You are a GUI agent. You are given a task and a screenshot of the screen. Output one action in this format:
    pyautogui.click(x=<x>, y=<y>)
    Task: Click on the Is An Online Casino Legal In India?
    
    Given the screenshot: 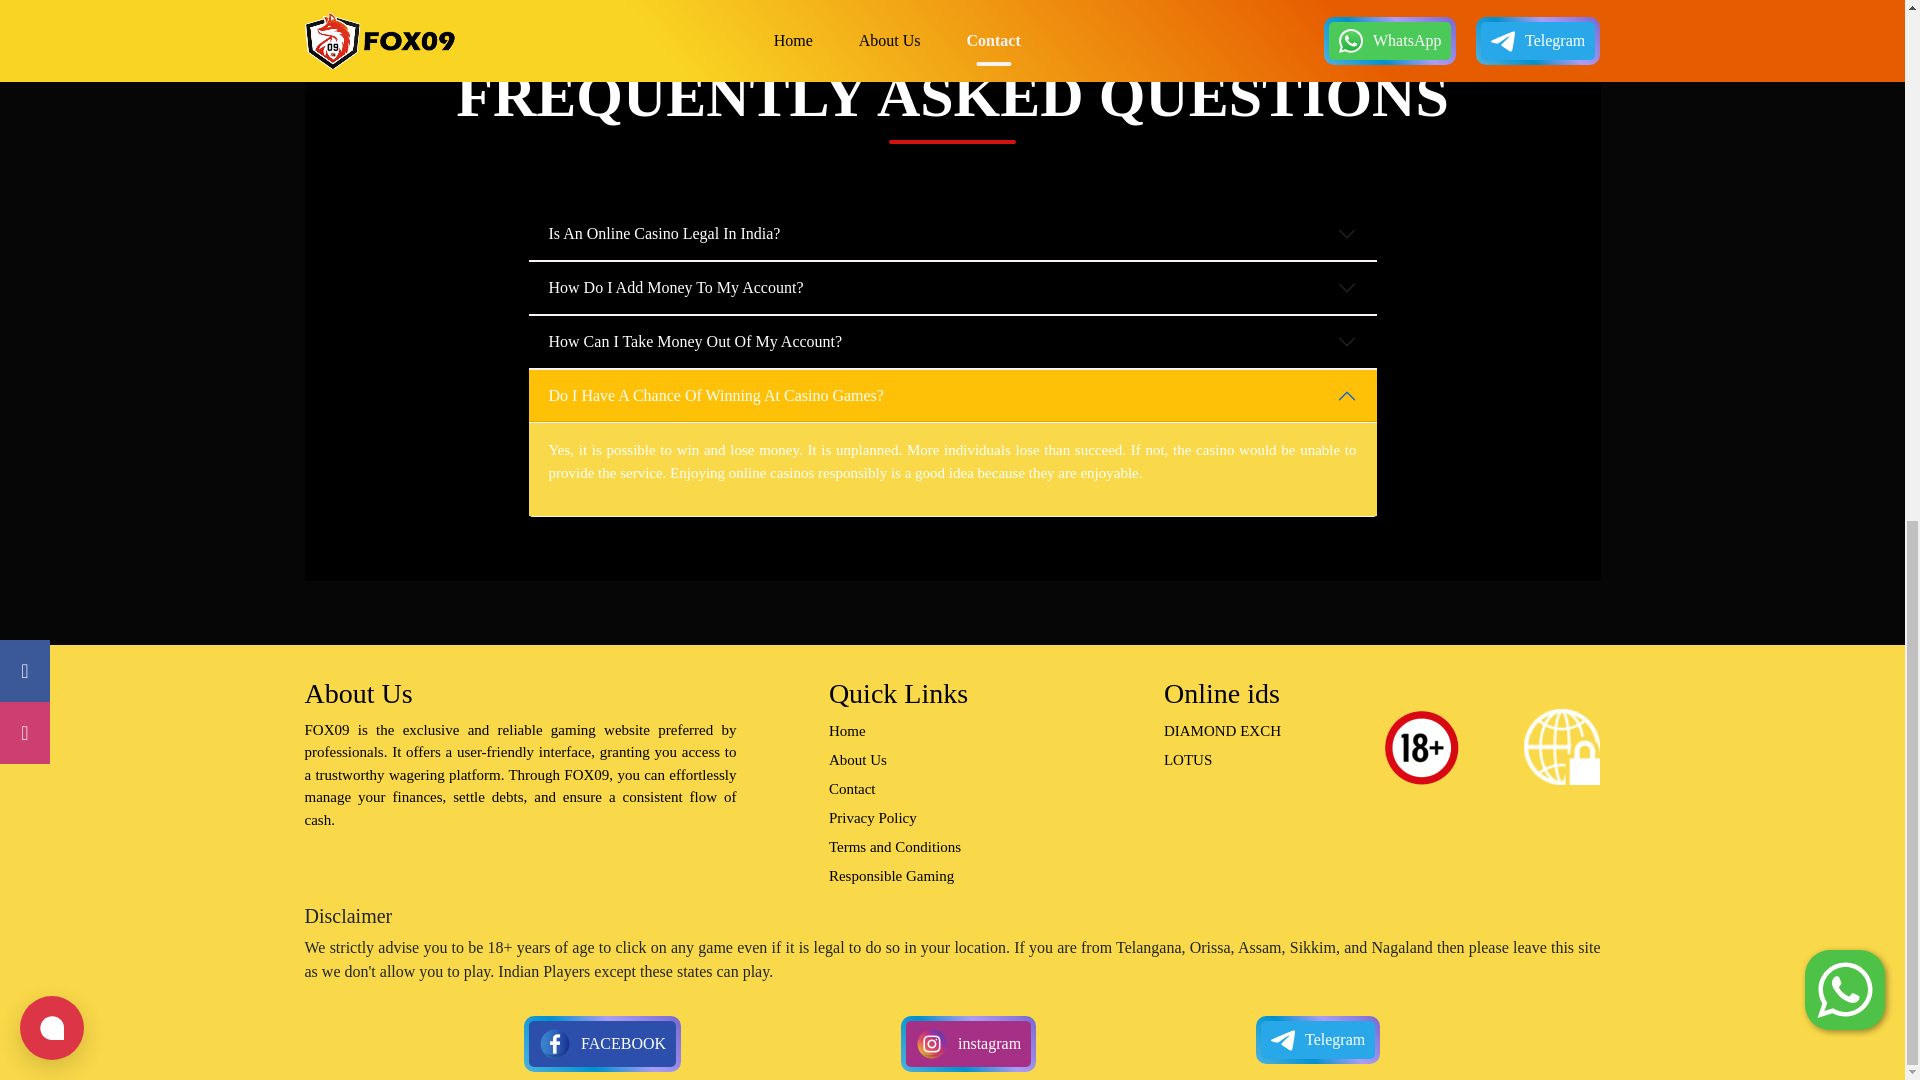 What is the action you would take?
    pyautogui.click(x=952, y=234)
    